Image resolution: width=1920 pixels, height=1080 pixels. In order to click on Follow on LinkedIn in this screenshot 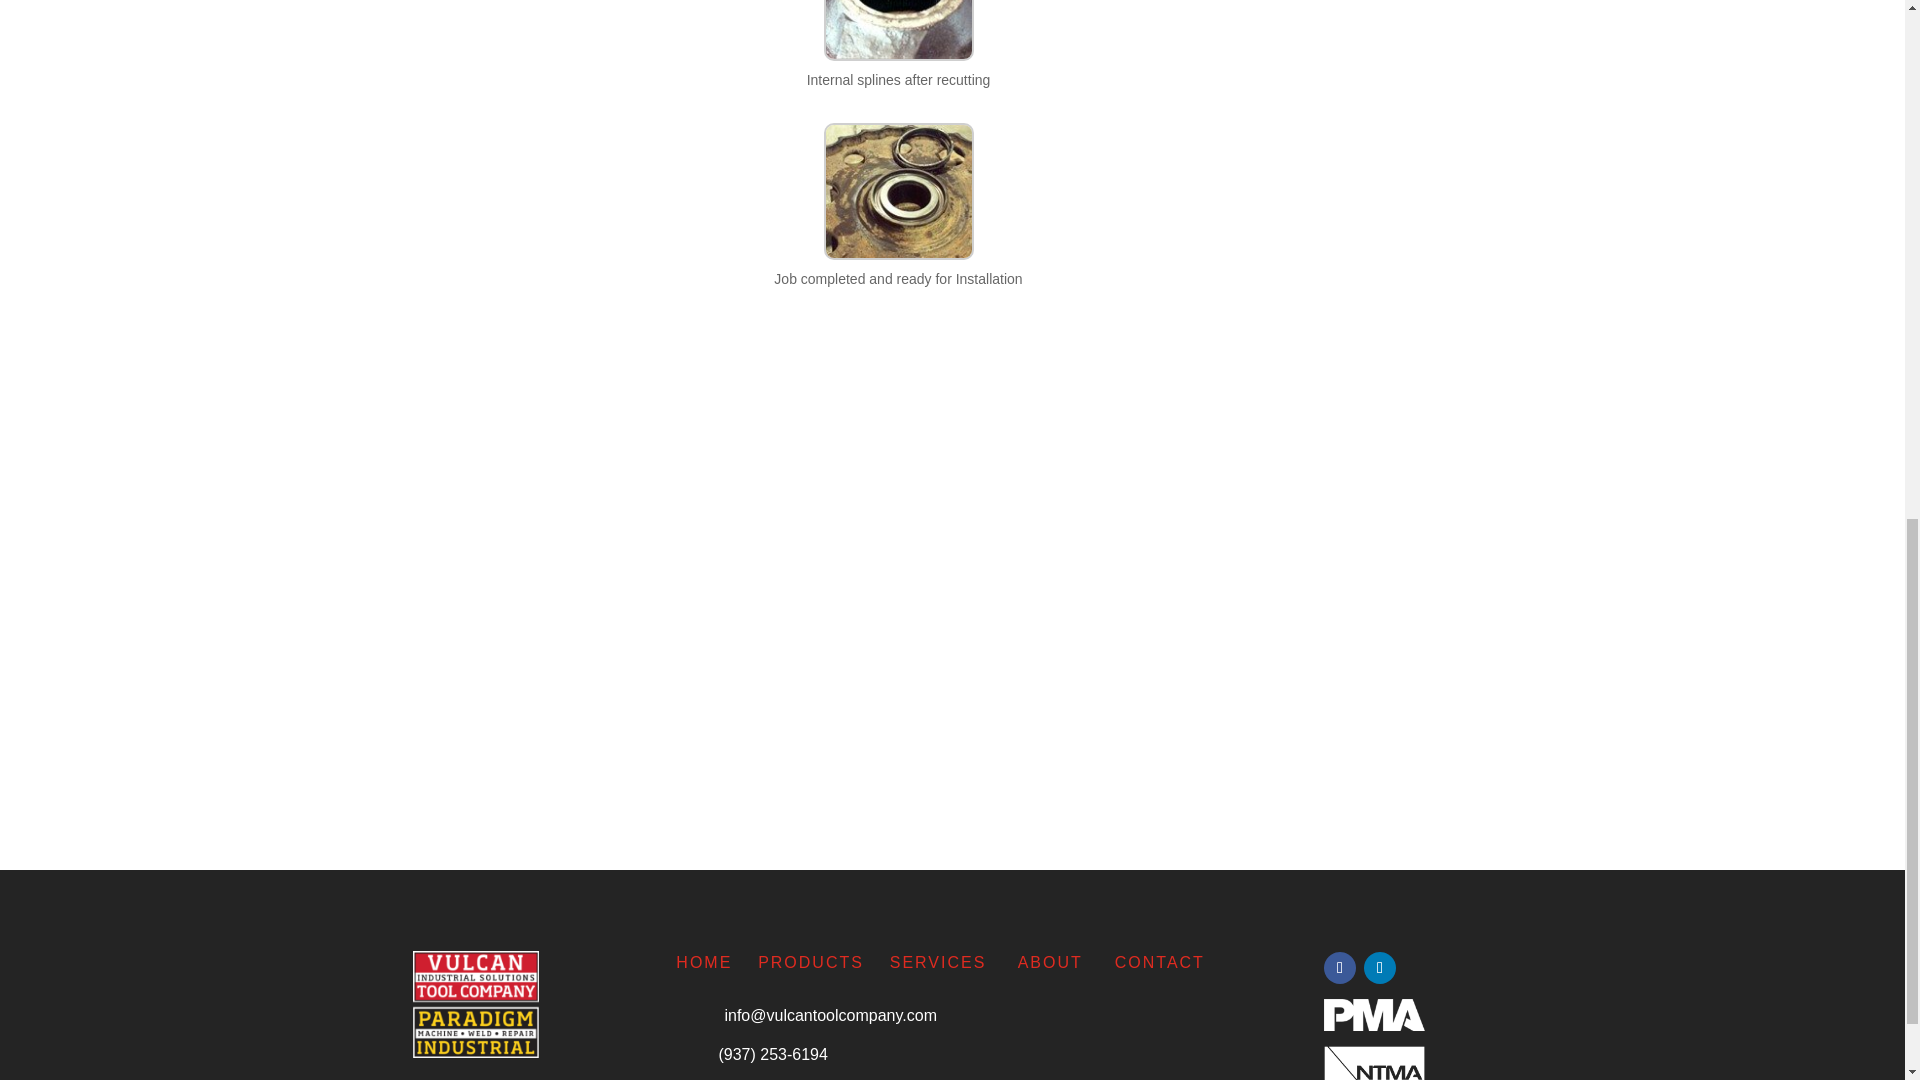, I will do `click(1379, 967)`.